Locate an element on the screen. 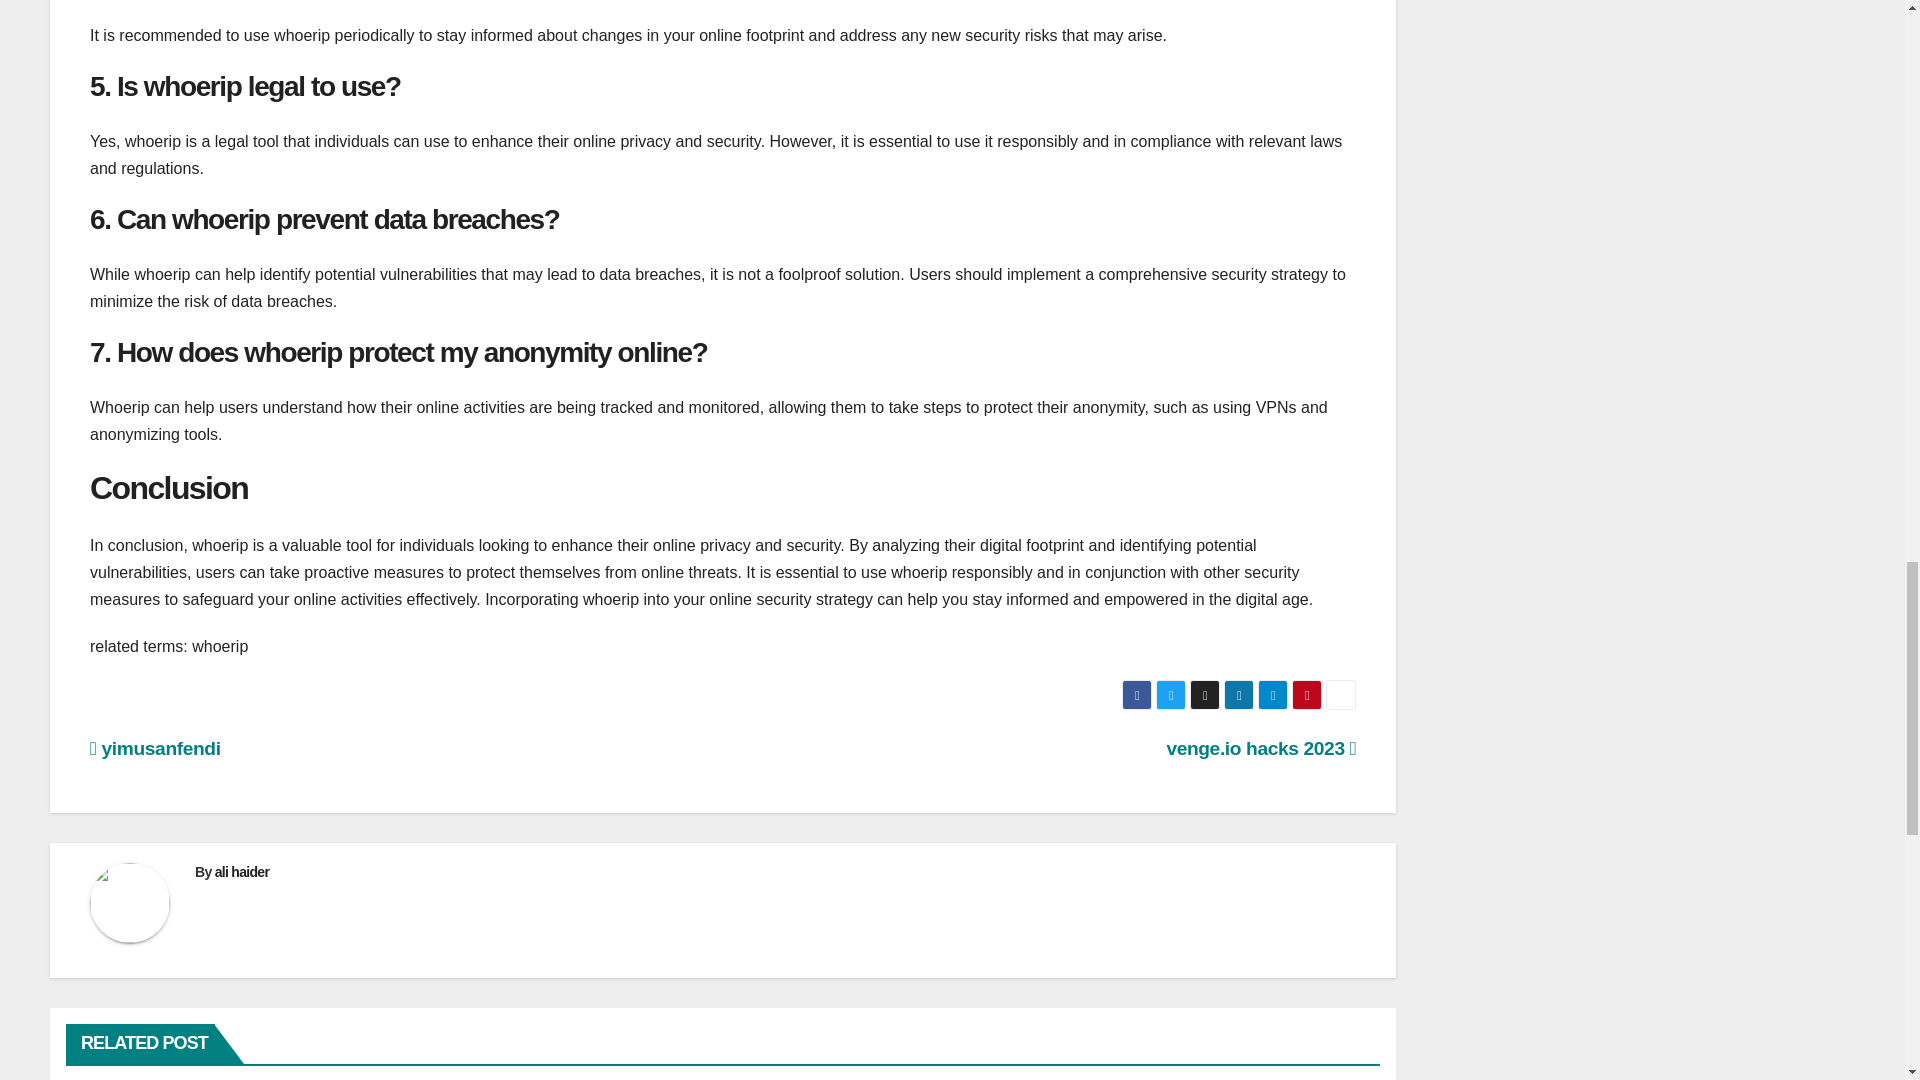  venge.io hacks 2023 is located at coordinates (1260, 748).